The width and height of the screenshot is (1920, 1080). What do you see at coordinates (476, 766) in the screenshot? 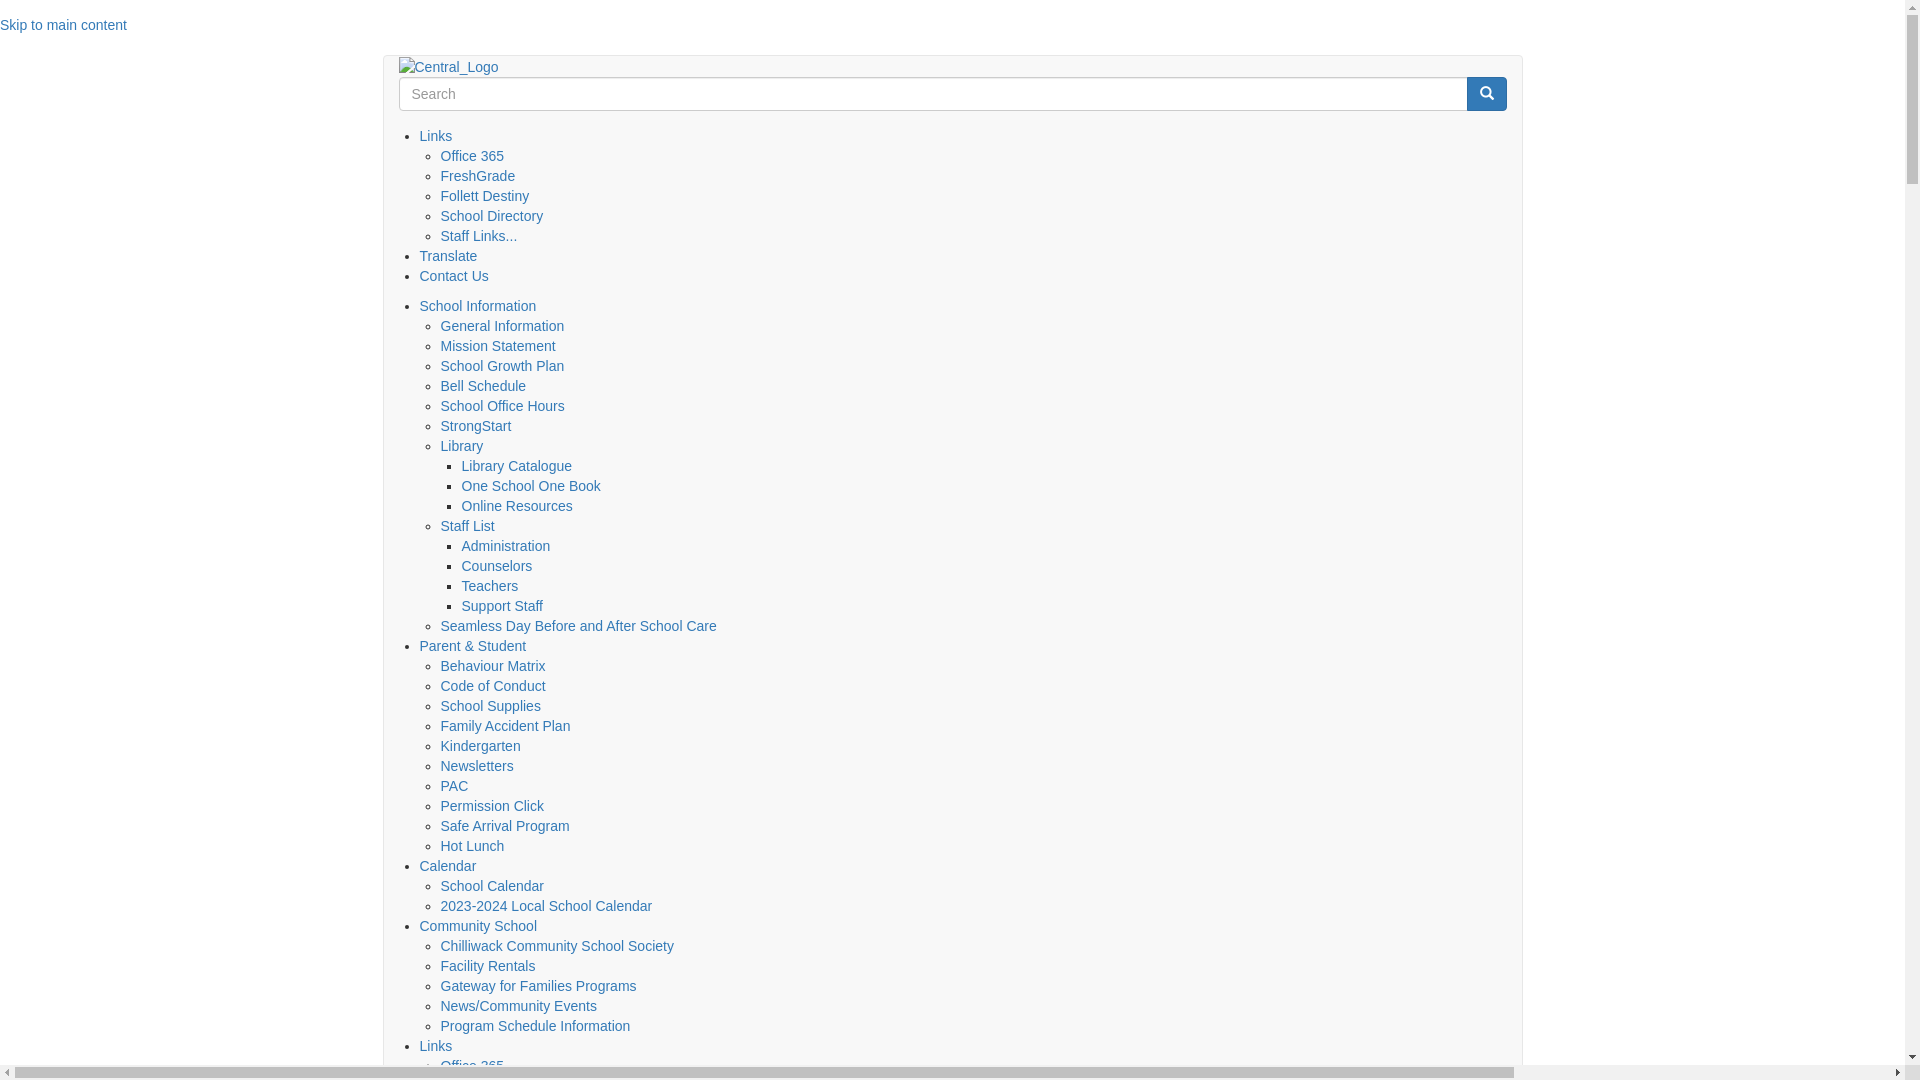
I see `Newsletters` at bounding box center [476, 766].